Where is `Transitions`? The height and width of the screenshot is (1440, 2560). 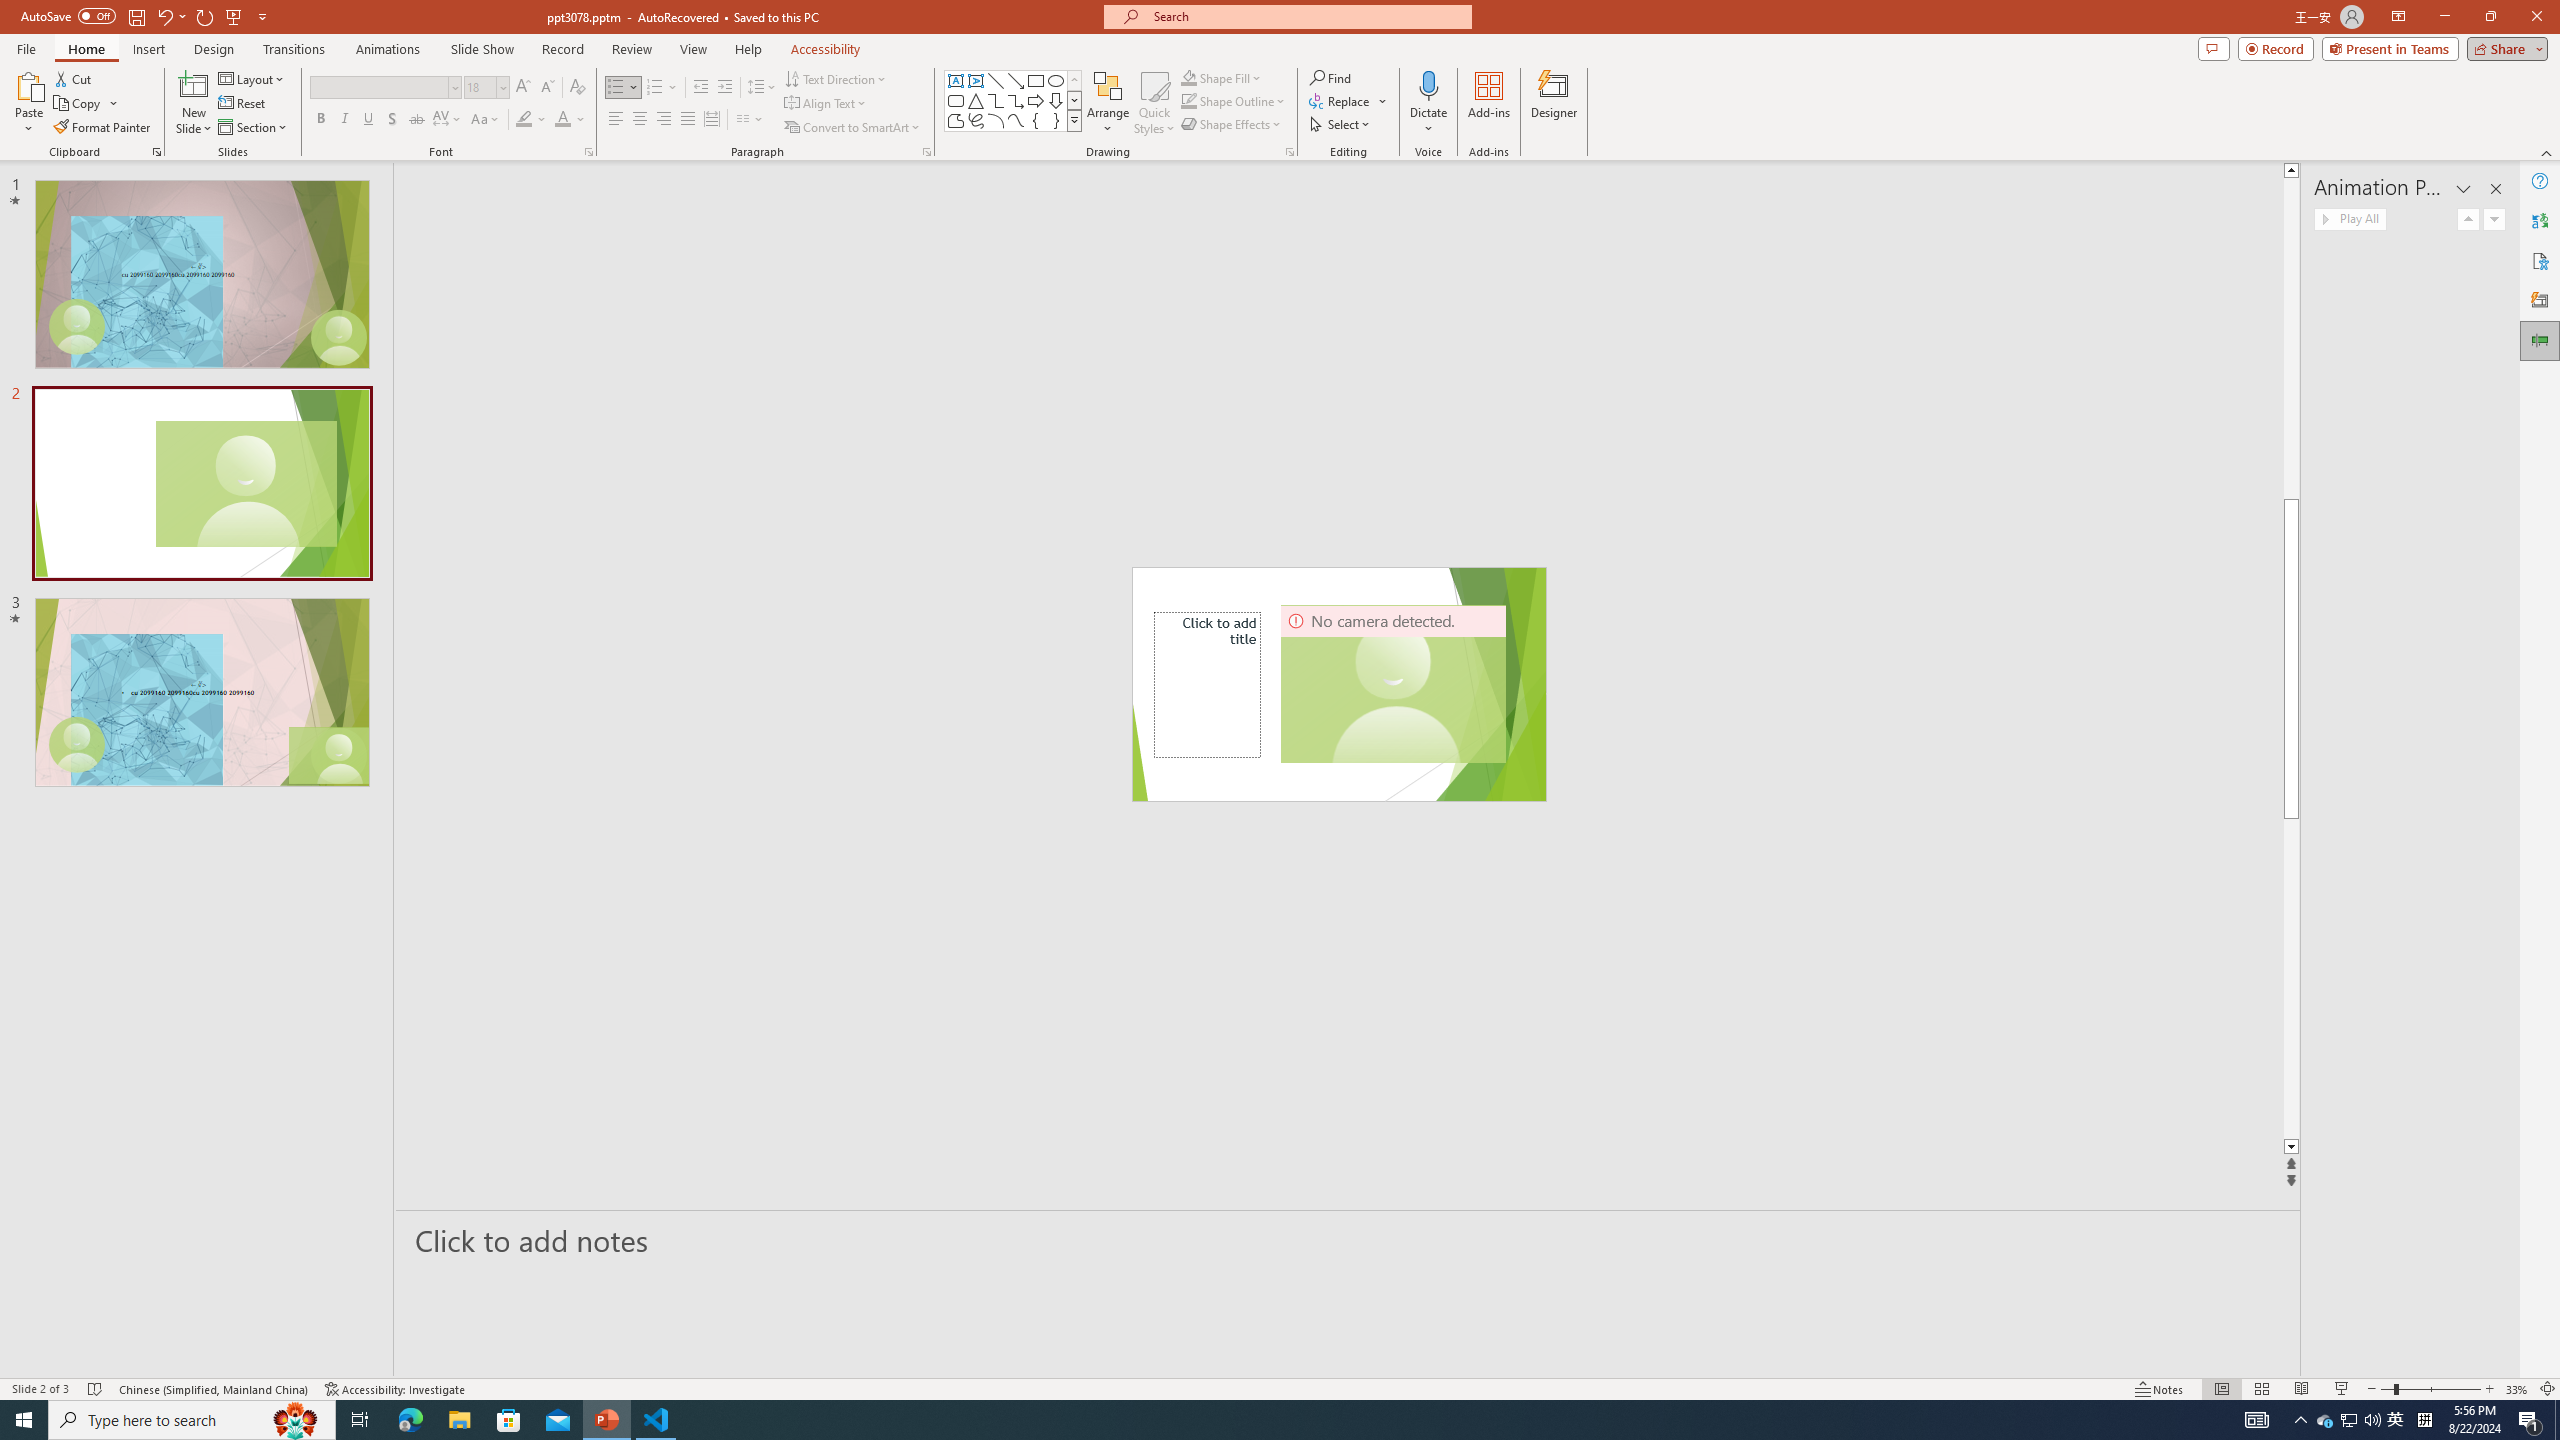 Transitions is located at coordinates (294, 49).